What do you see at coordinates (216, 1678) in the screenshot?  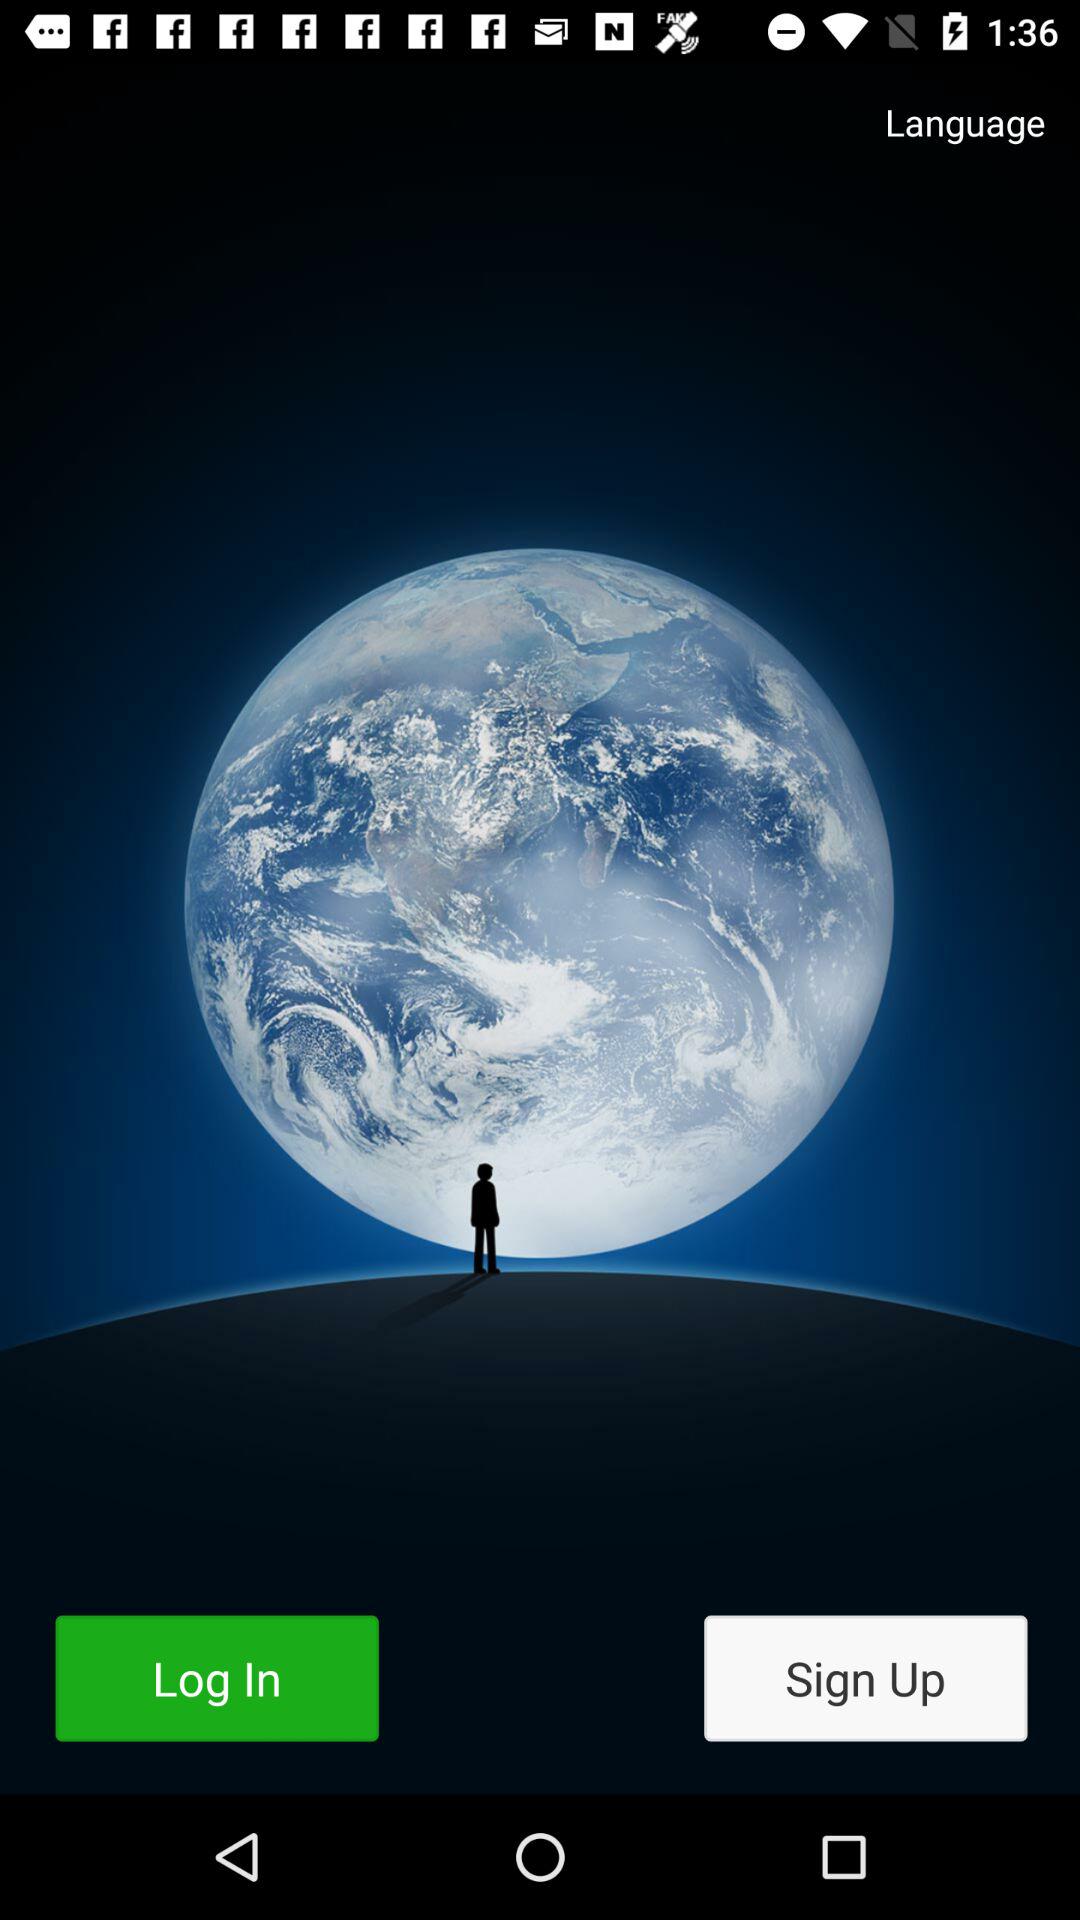 I see `press the log in icon` at bounding box center [216, 1678].